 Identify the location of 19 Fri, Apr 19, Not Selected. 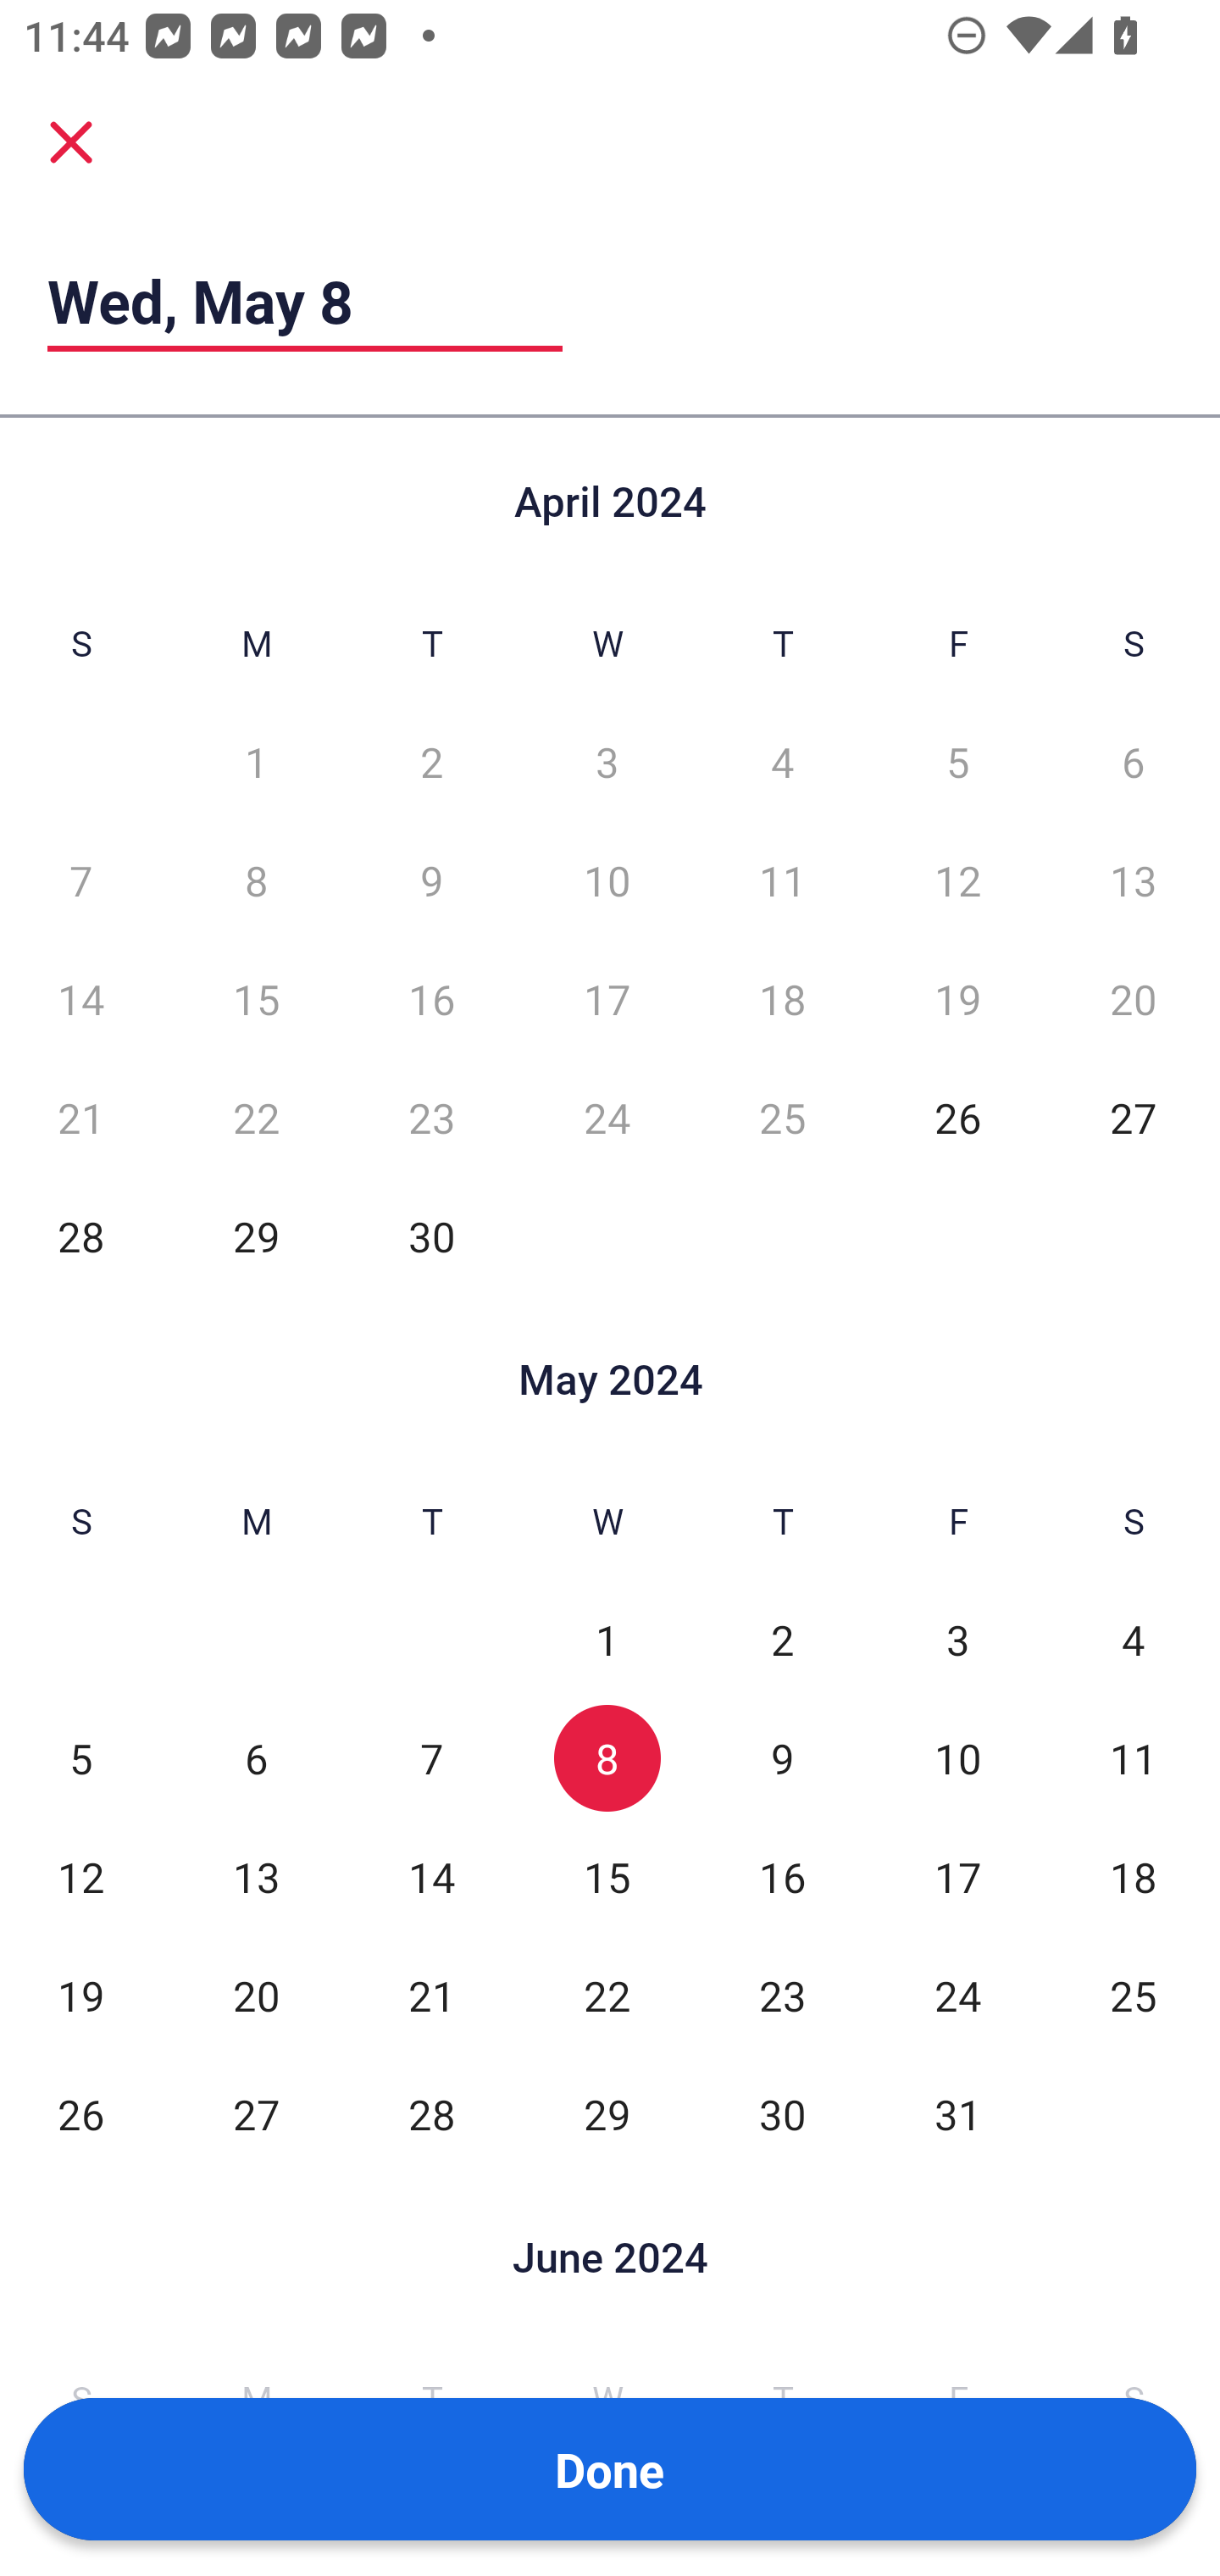
(957, 999).